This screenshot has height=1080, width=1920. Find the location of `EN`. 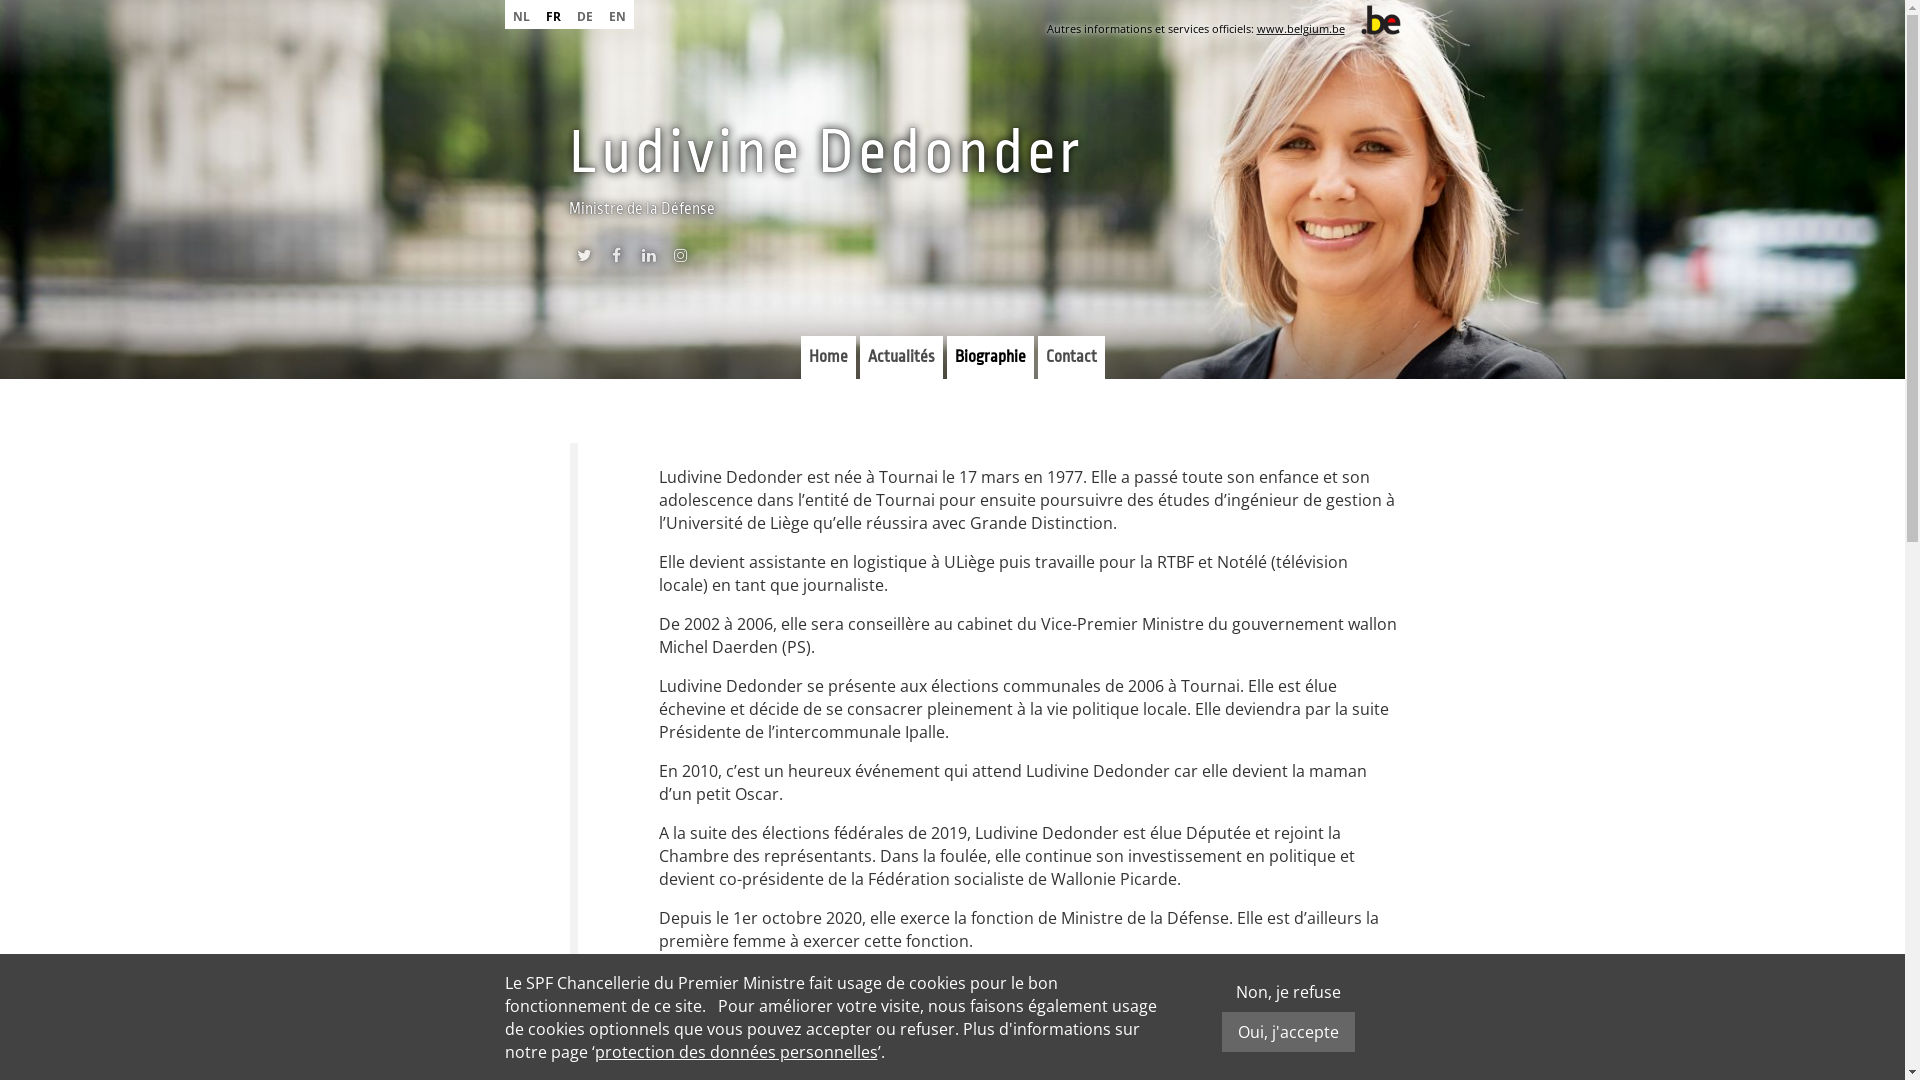

EN is located at coordinates (616, 15).